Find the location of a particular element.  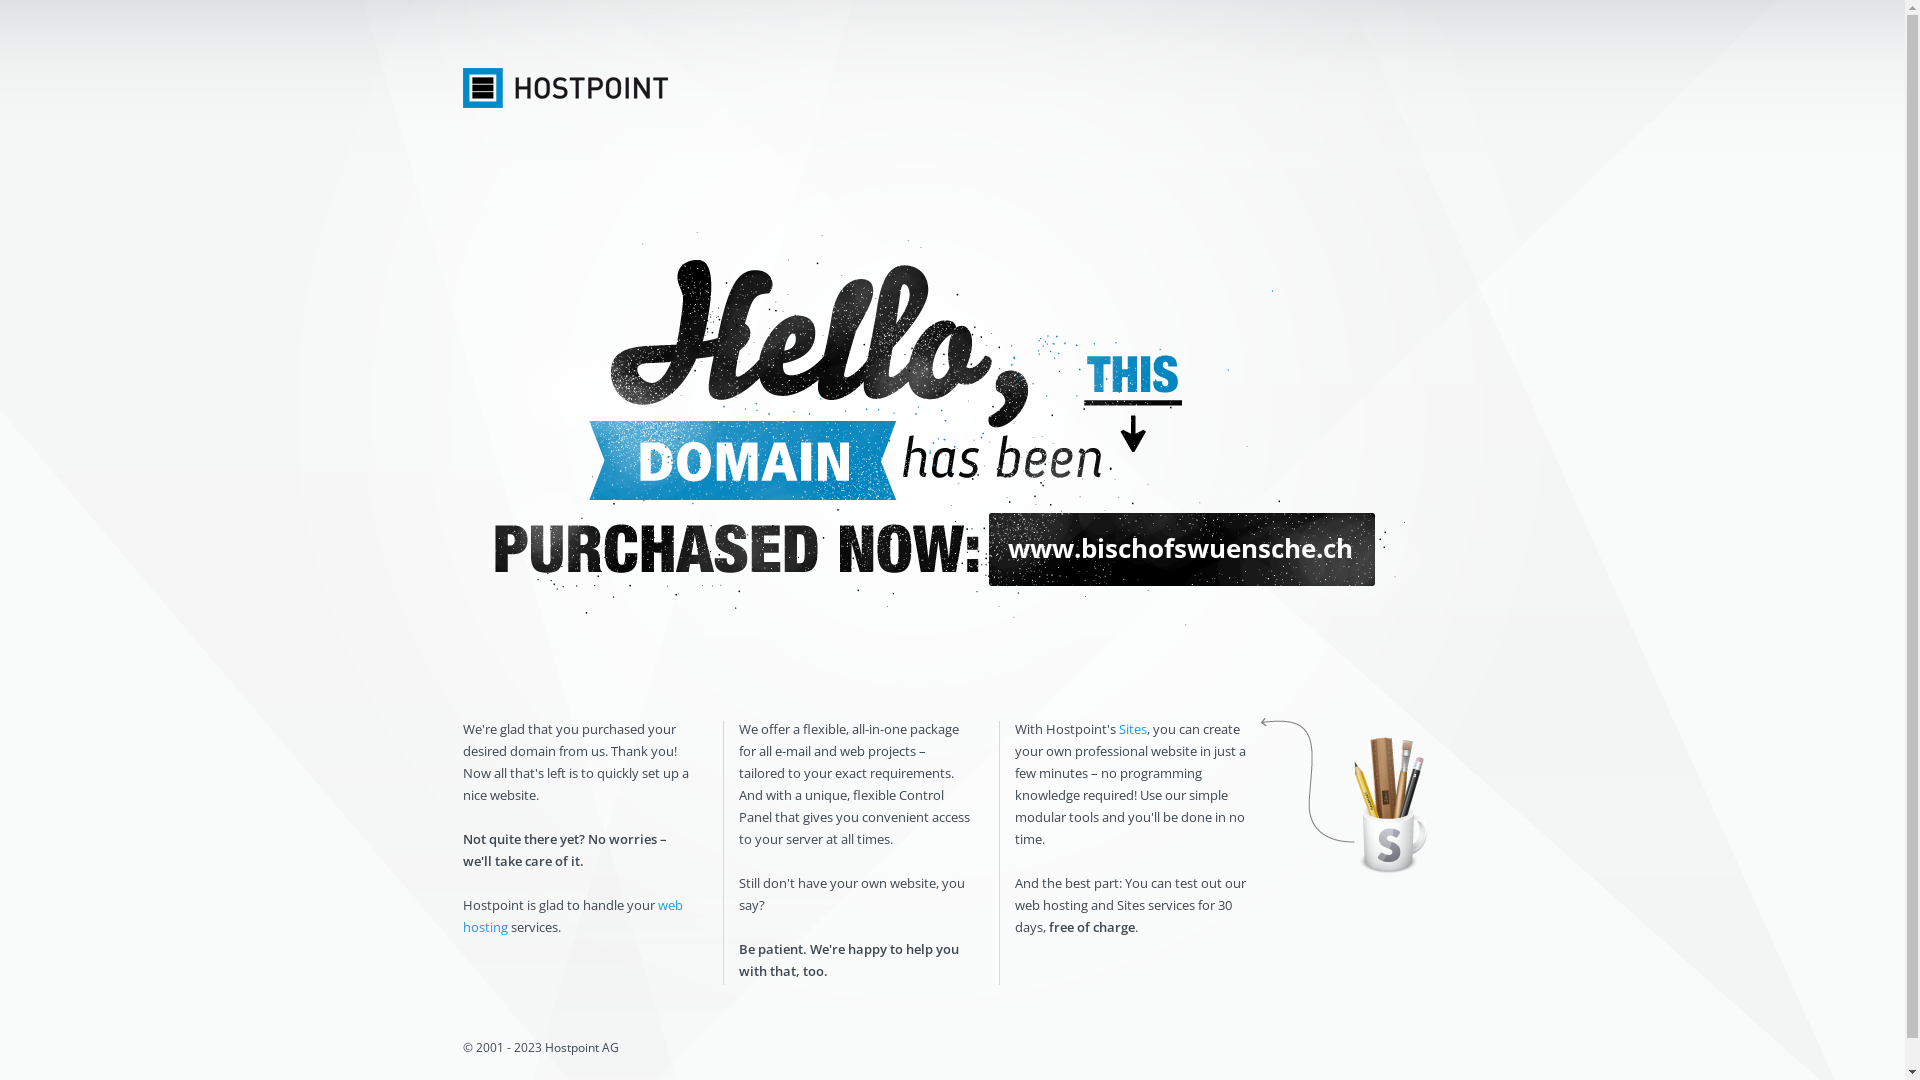

web hosting is located at coordinates (572, 916).